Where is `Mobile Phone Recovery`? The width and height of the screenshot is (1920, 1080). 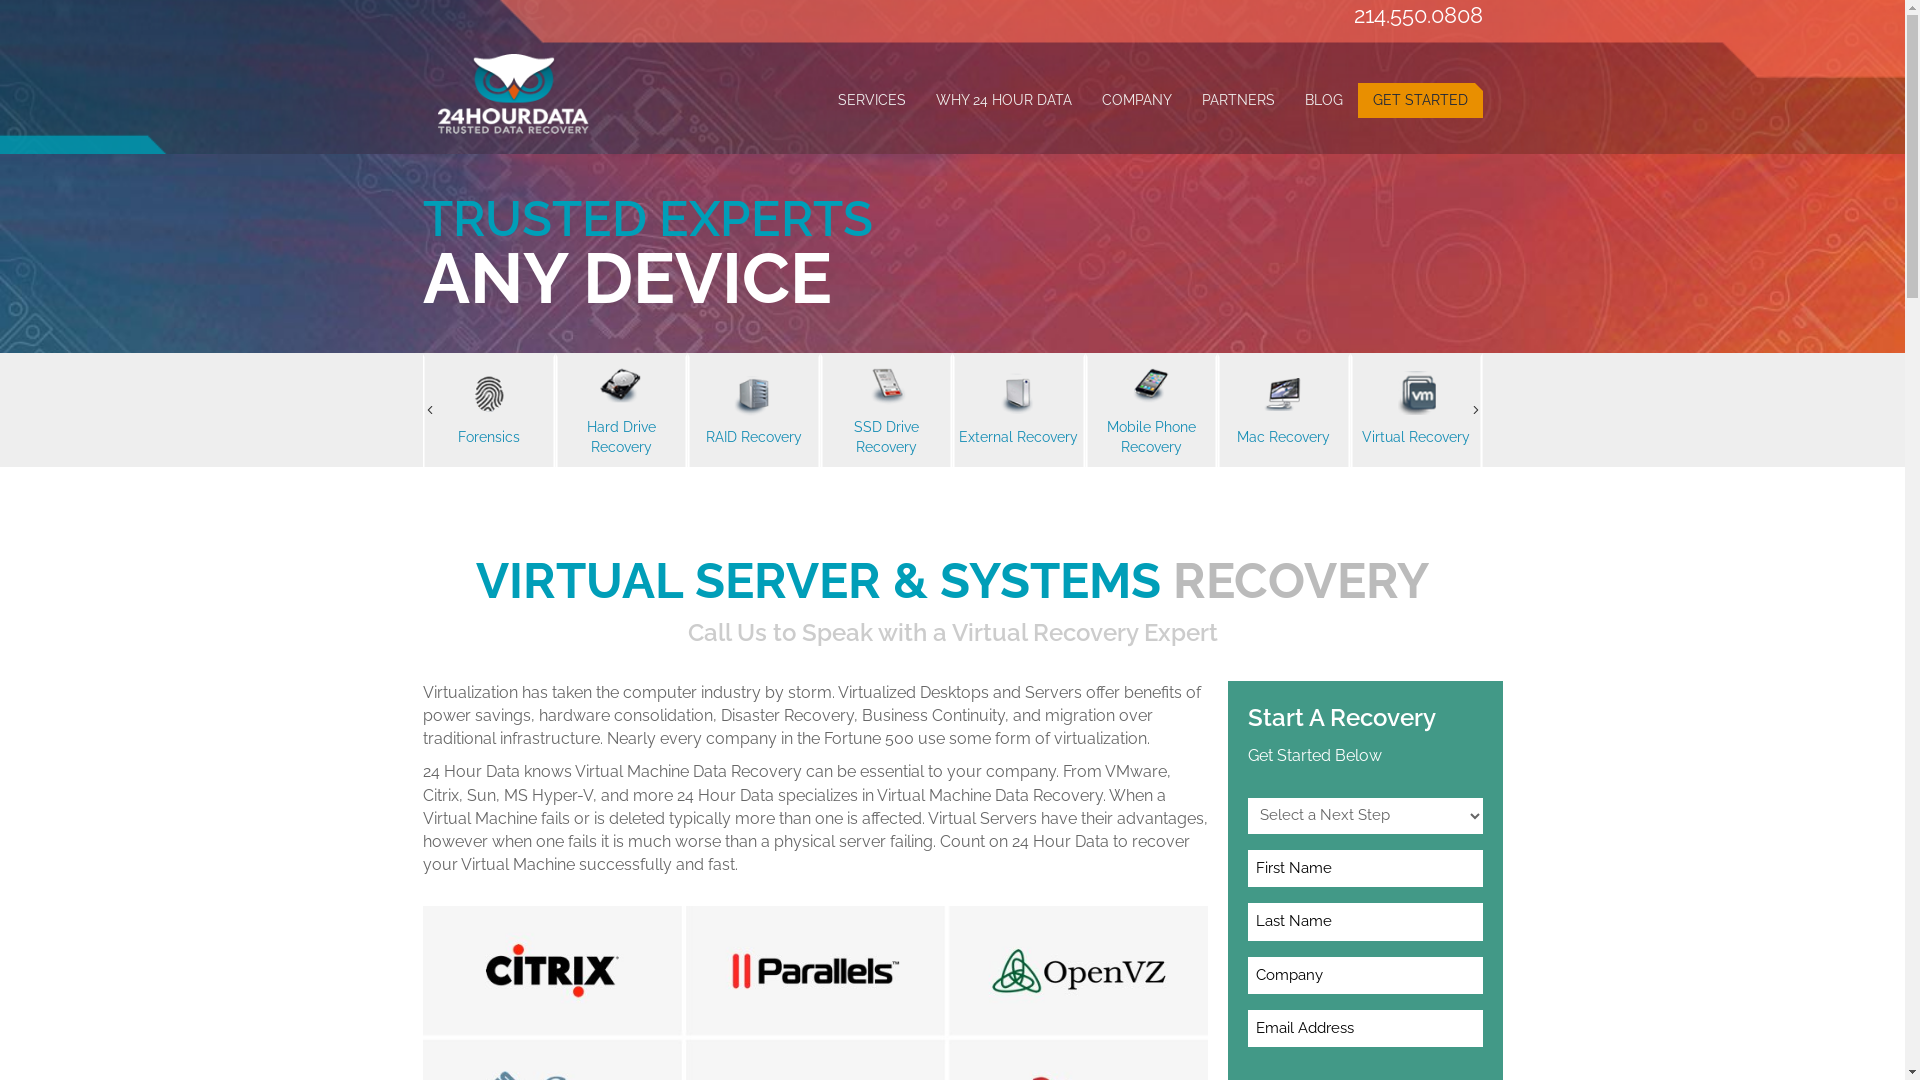
Mobile Phone Recovery is located at coordinates (1284, 412).